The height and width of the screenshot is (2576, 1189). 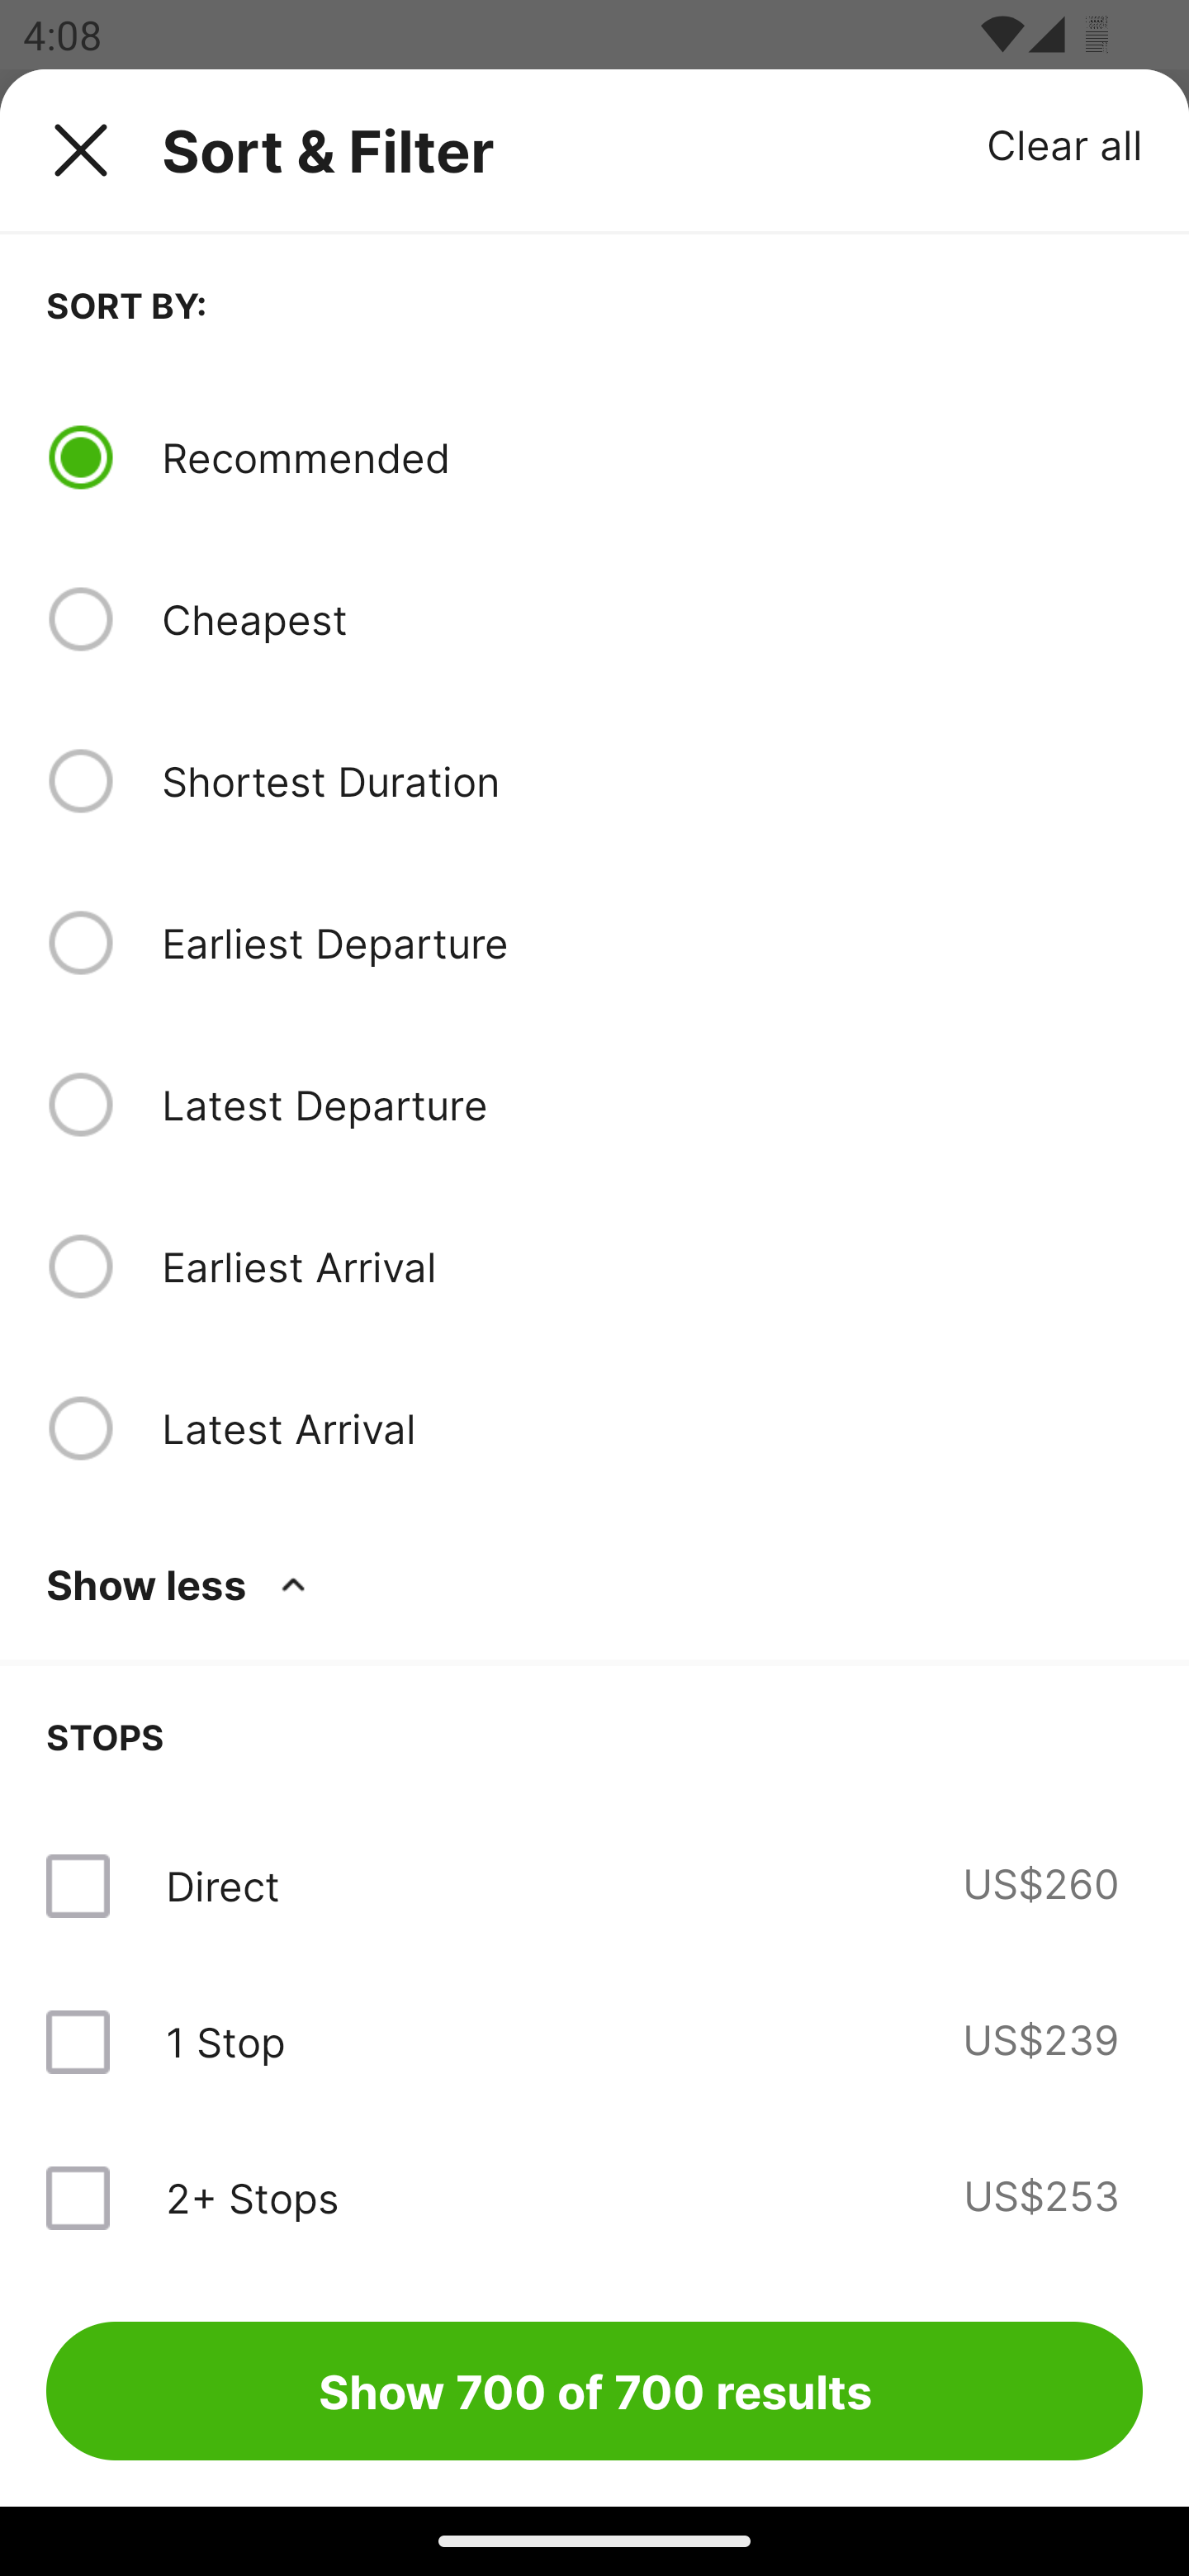 I want to click on Shortest Duration, so click(x=651, y=780).